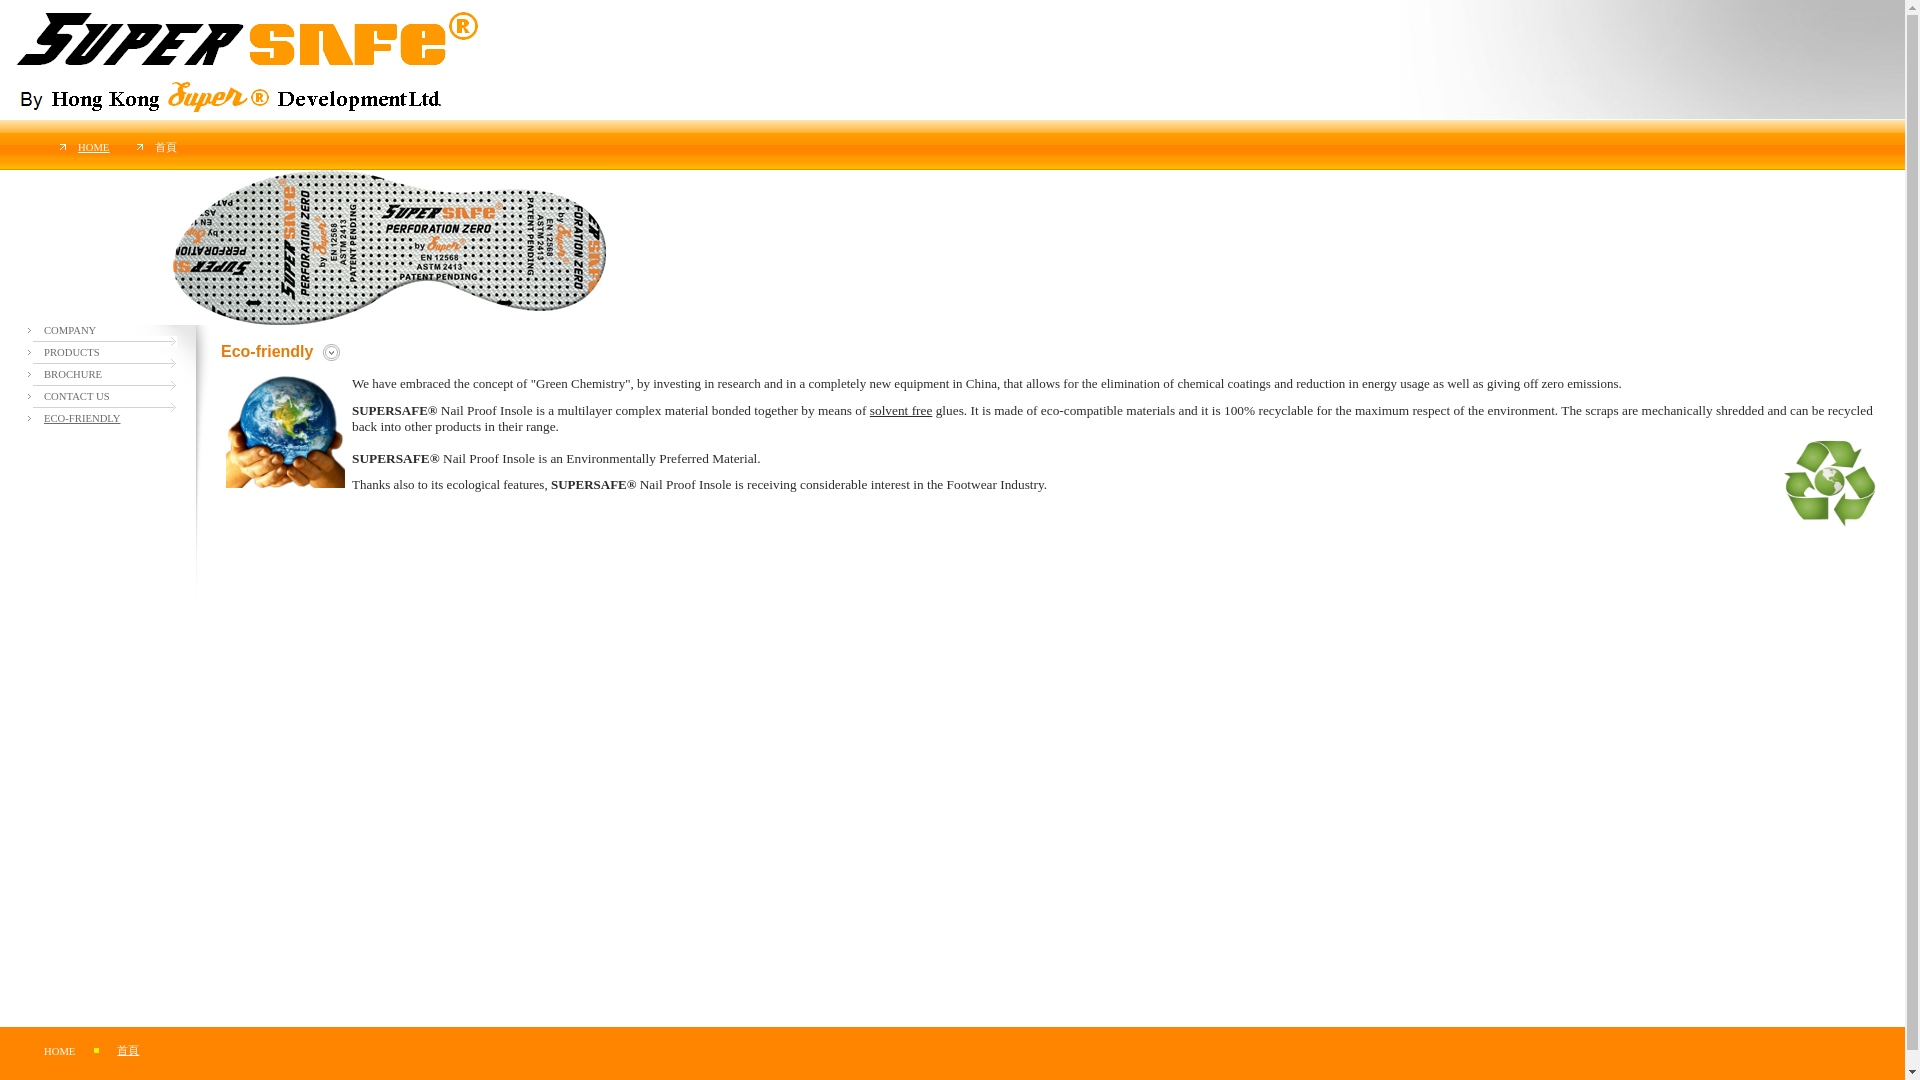 This screenshot has width=1920, height=1080. I want to click on PRODUCTS, so click(72, 352).